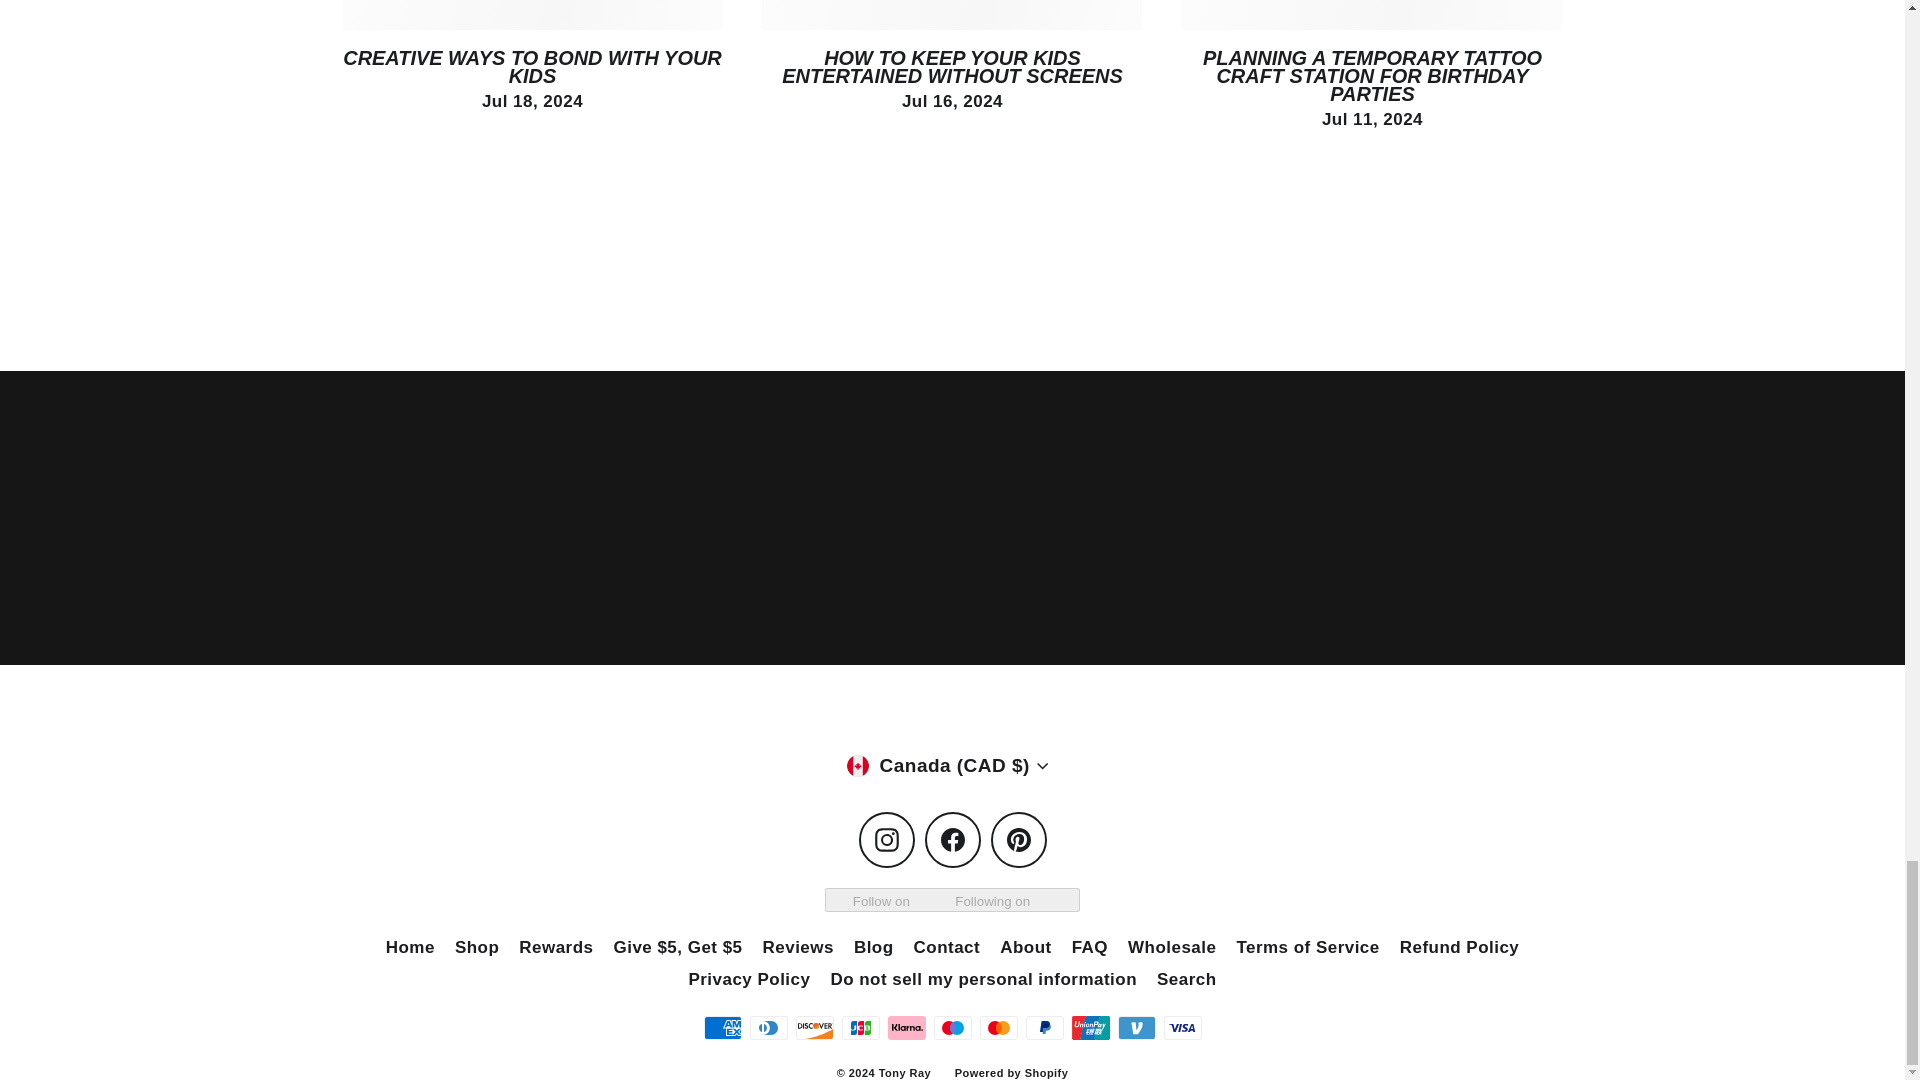 This screenshot has width=1920, height=1080. What do you see at coordinates (814, 1028) in the screenshot?
I see `Discover` at bounding box center [814, 1028].